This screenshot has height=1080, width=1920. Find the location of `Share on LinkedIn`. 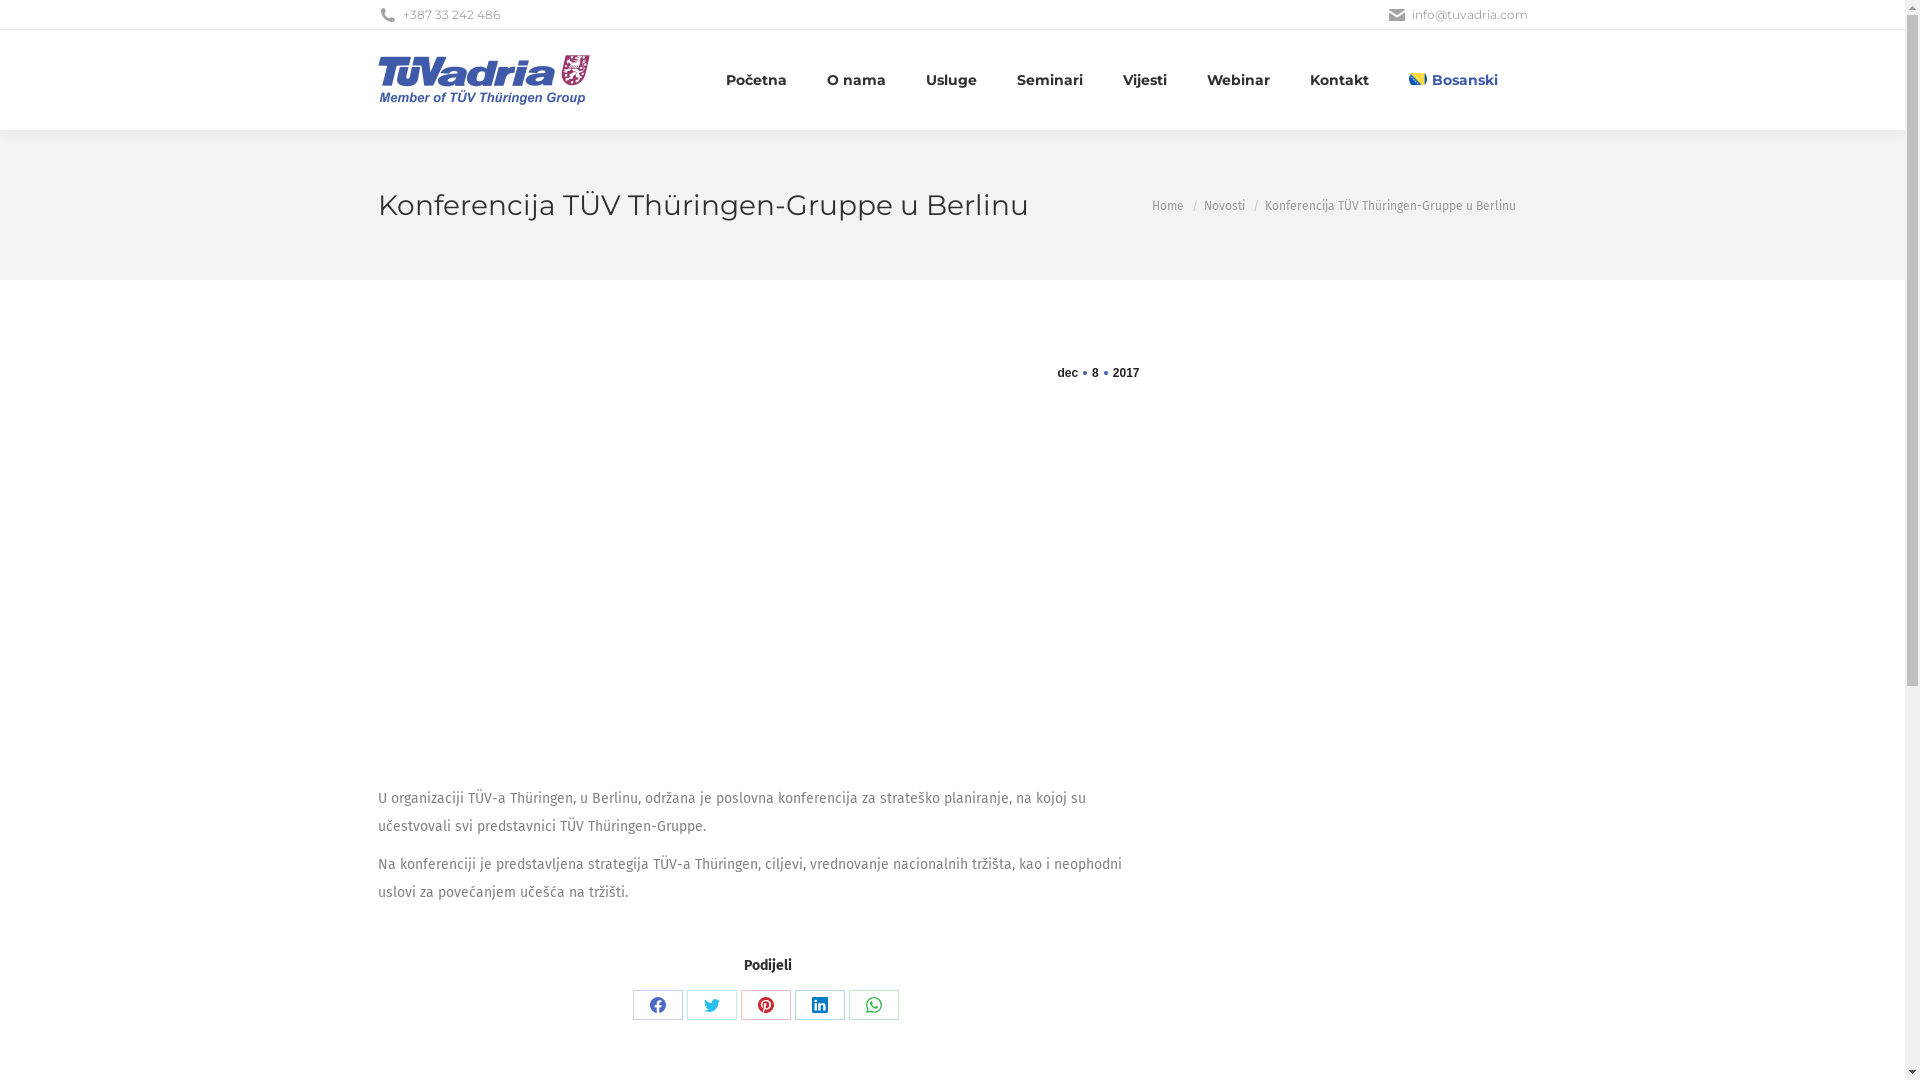

Share on LinkedIn is located at coordinates (819, 1005).